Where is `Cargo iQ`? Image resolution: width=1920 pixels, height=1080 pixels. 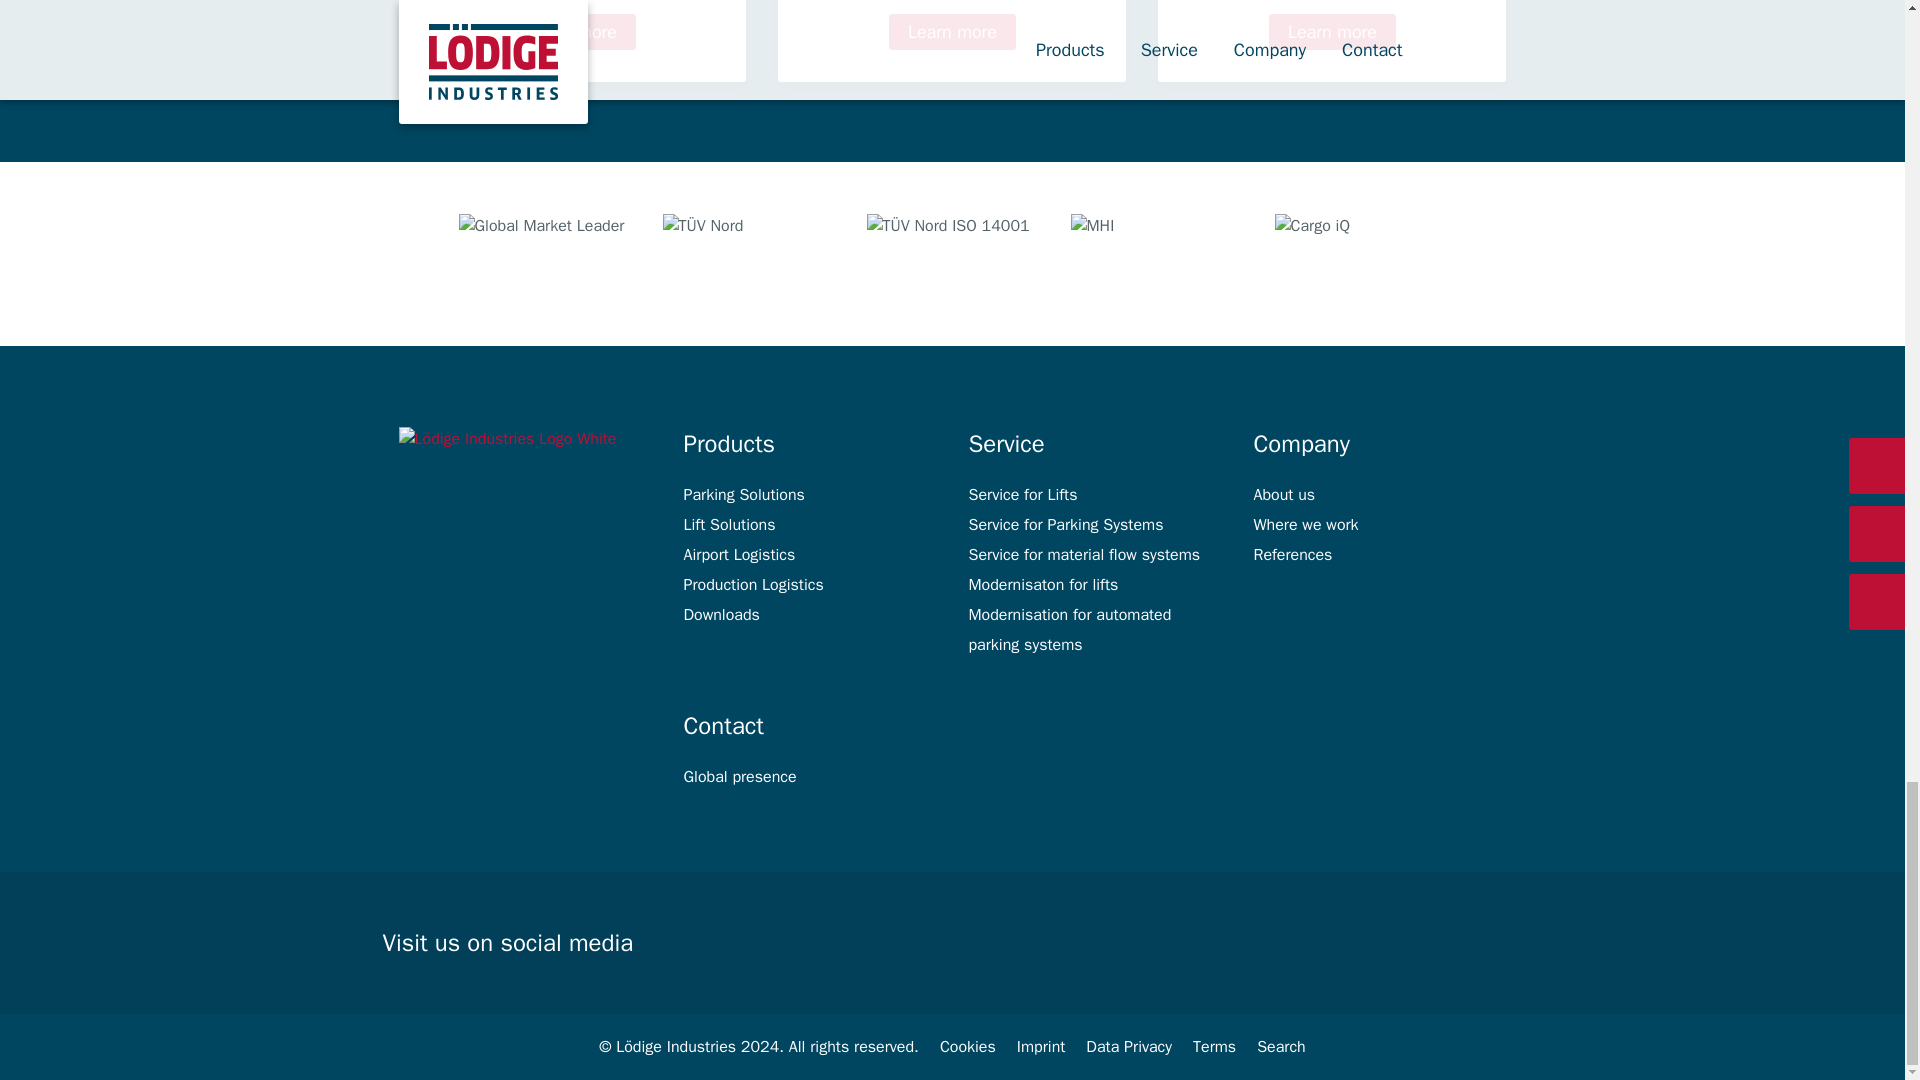 Cargo iQ is located at coordinates (1360, 253).